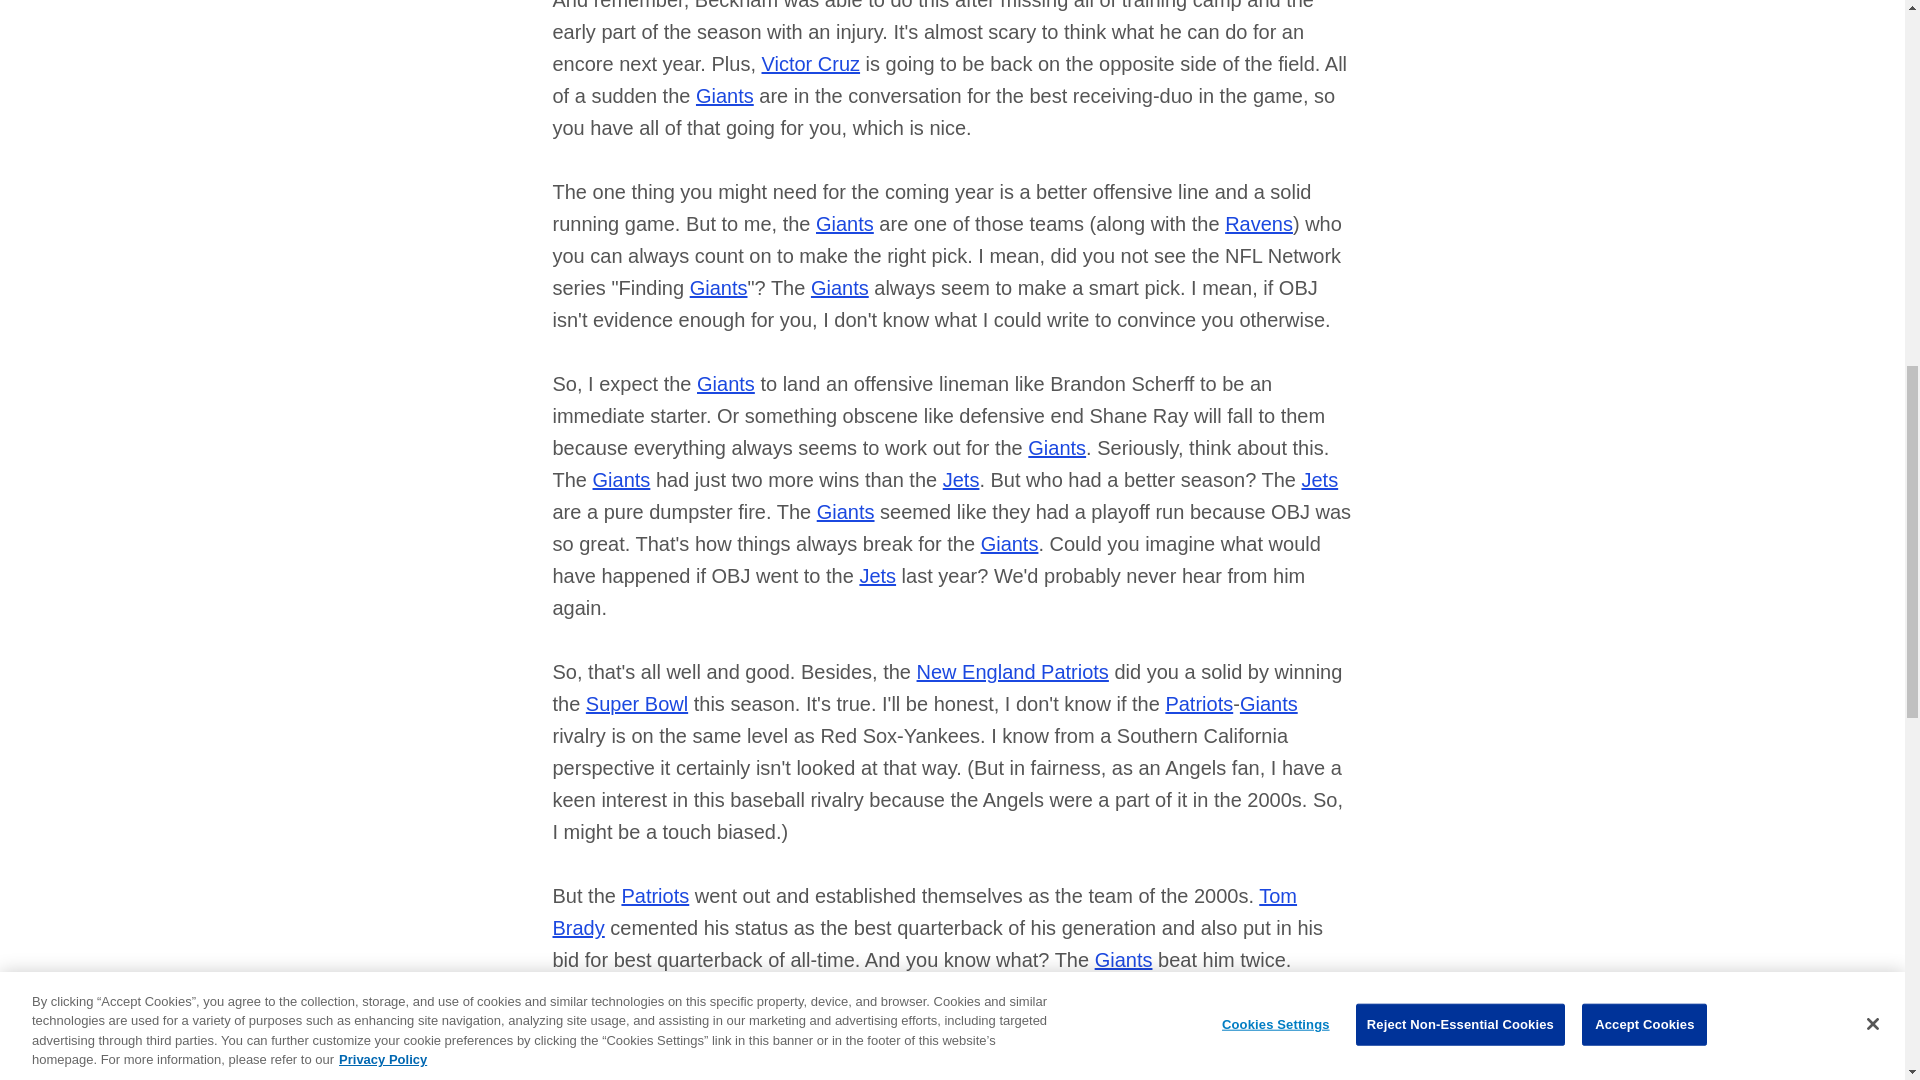 This screenshot has width=1920, height=1080. I want to click on Jets, so click(877, 576).